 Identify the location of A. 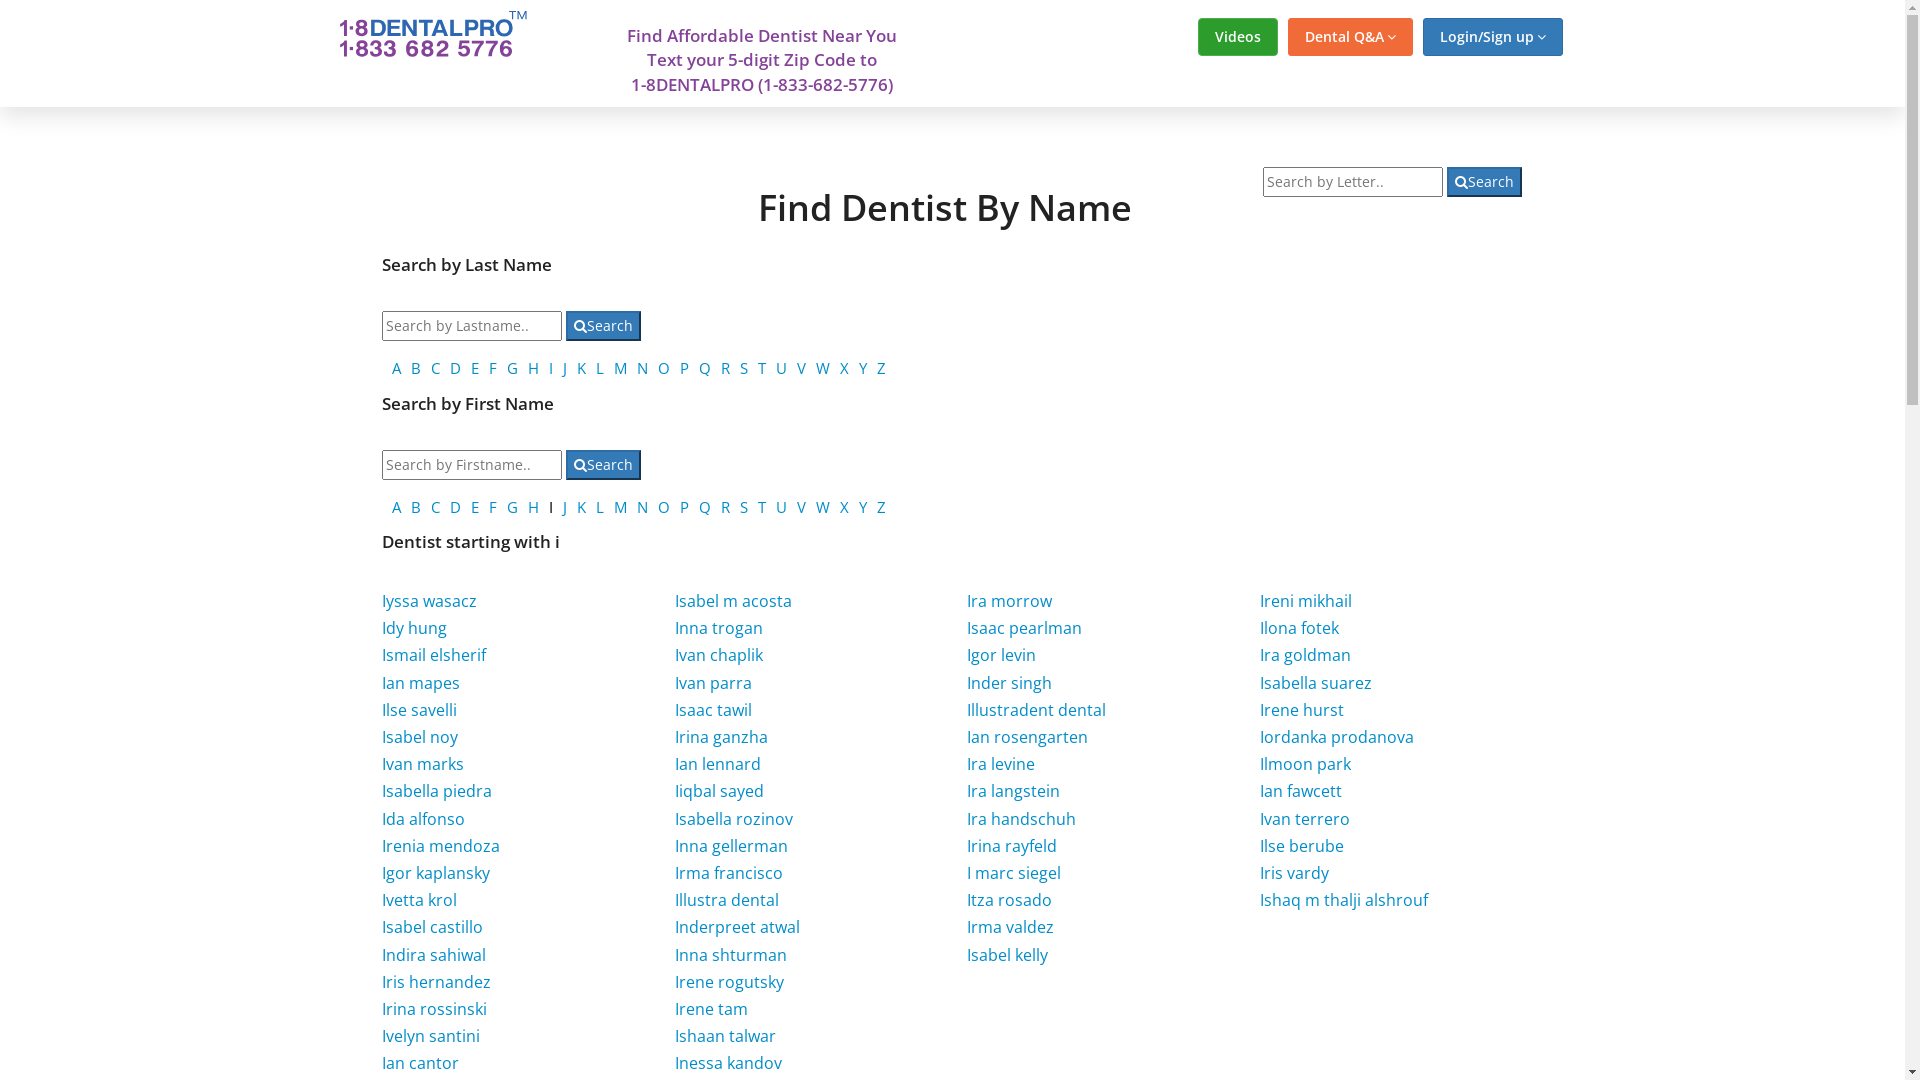
(396, 507).